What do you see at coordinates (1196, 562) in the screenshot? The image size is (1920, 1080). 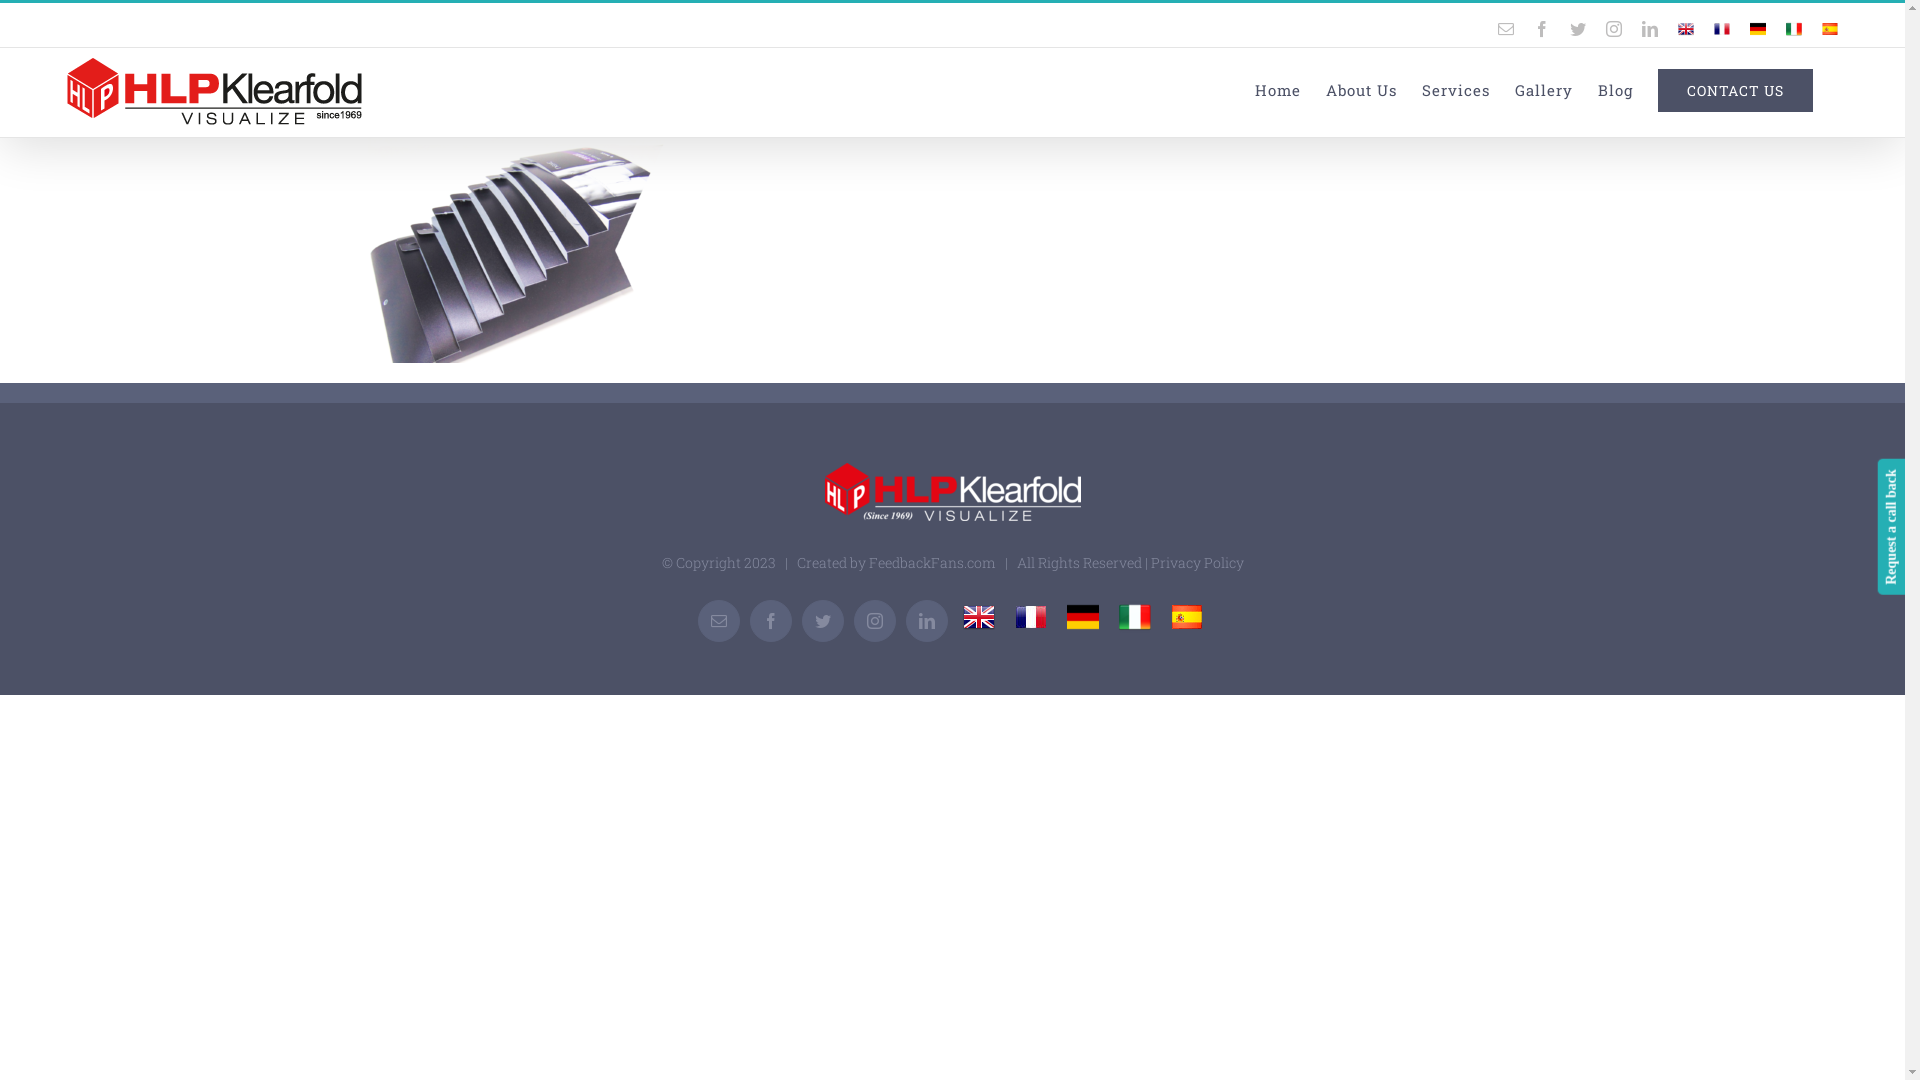 I see `Privacy Policy` at bounding box center [1196, 562].